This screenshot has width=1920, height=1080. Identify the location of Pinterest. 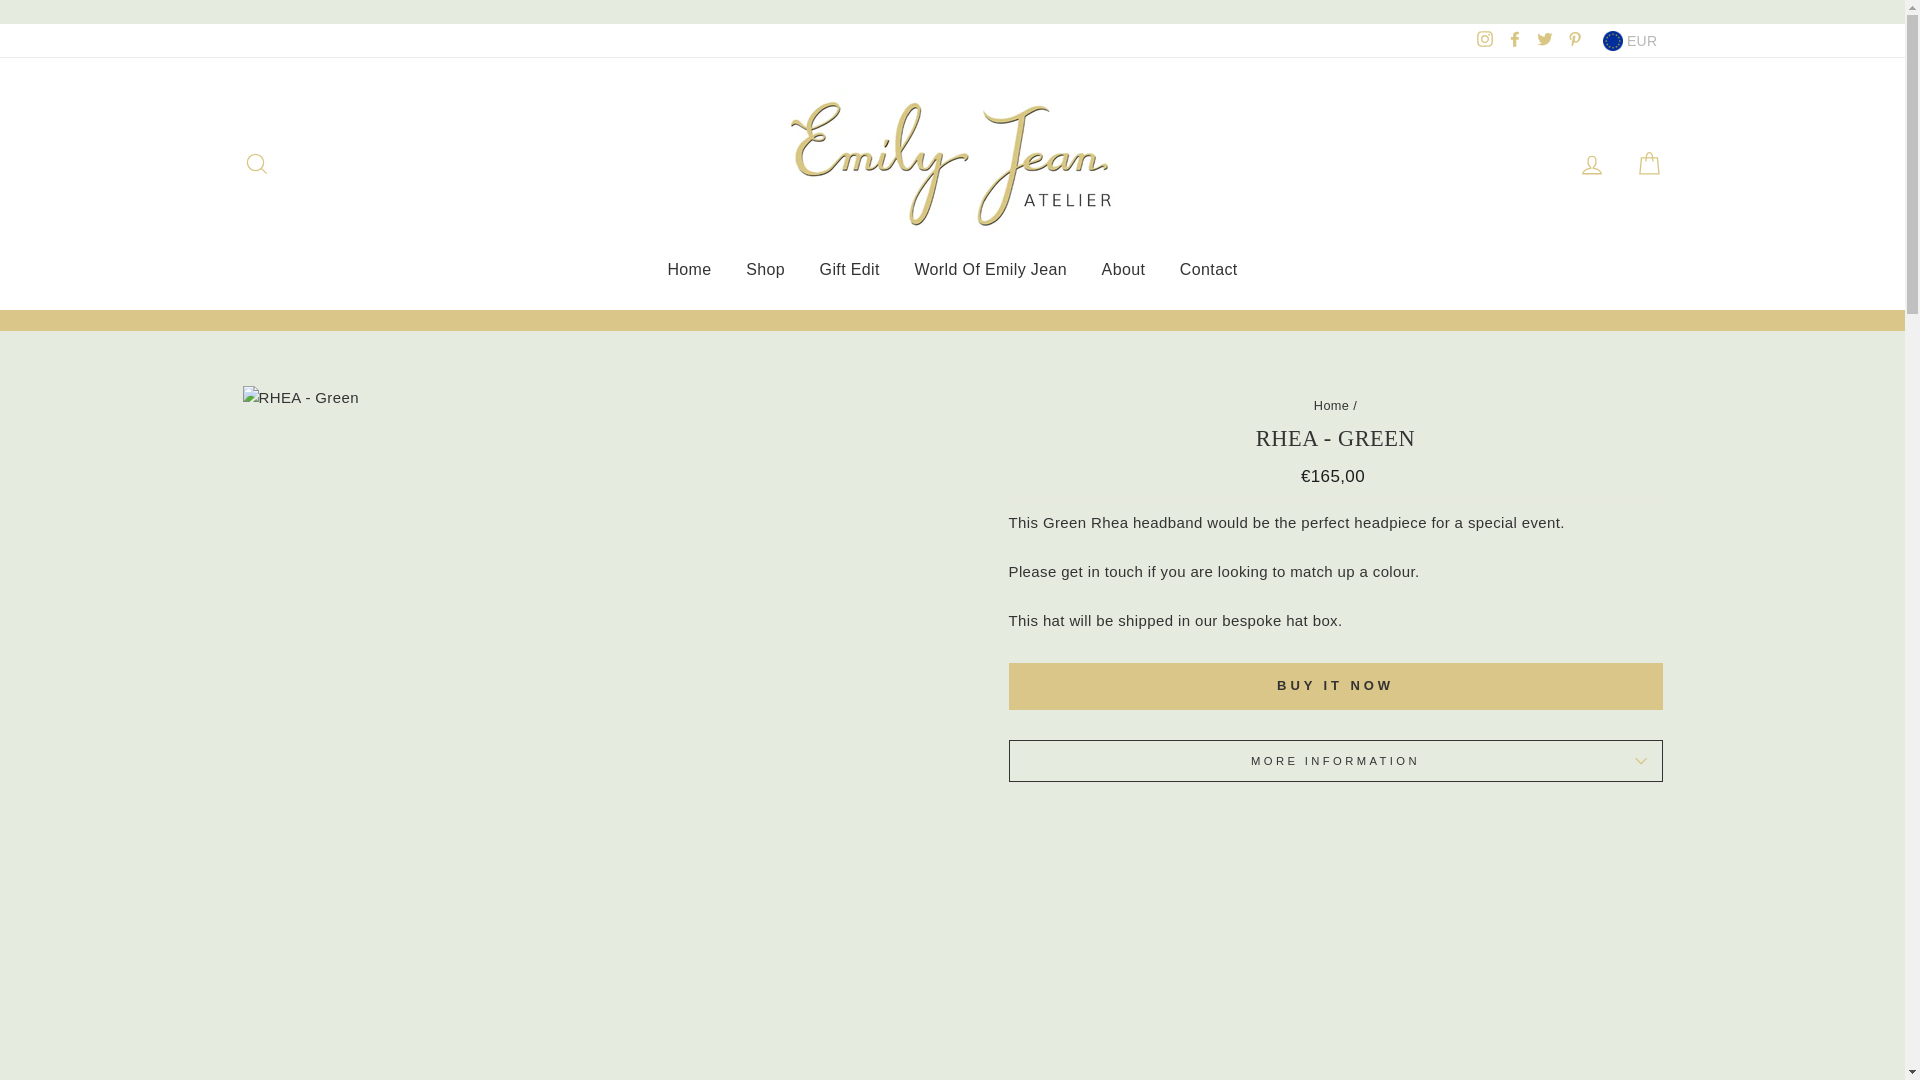
(1574, 40).